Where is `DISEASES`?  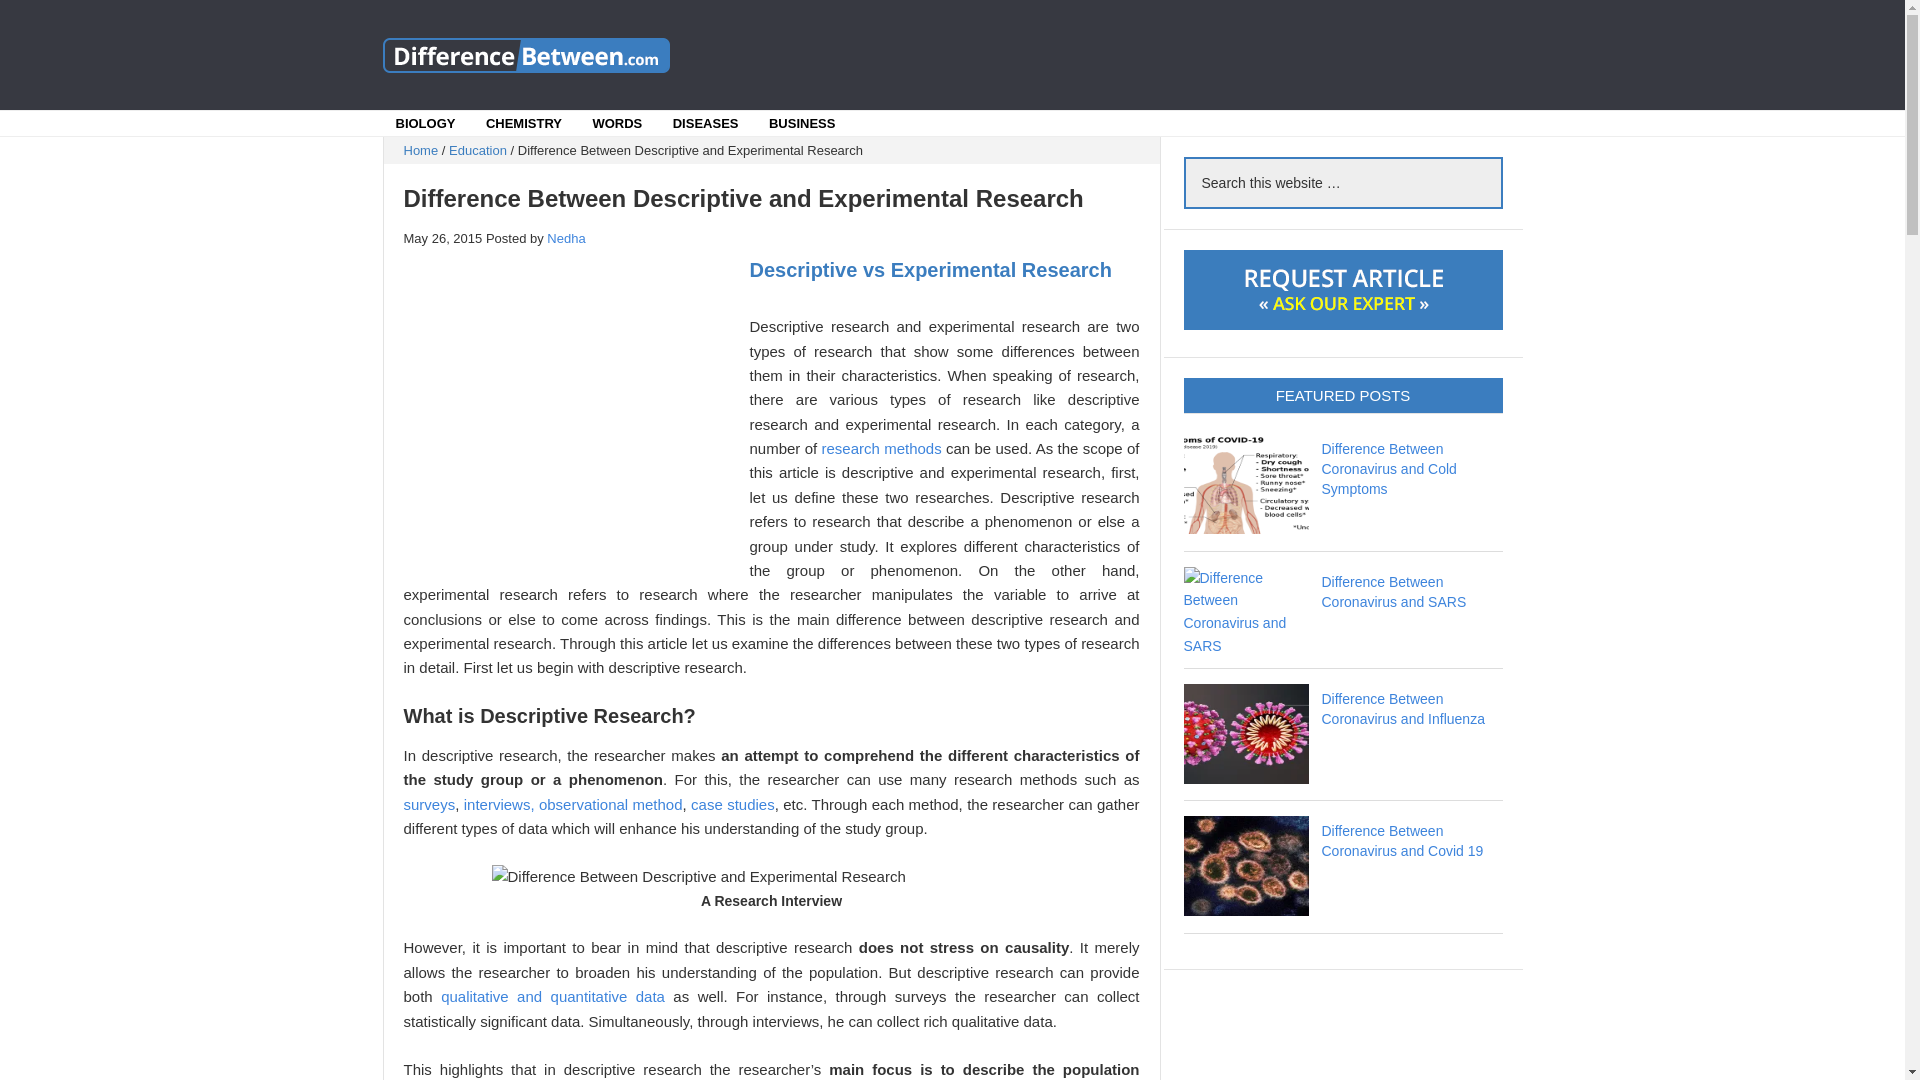 DISEASES is located at coordinates (705, 124).